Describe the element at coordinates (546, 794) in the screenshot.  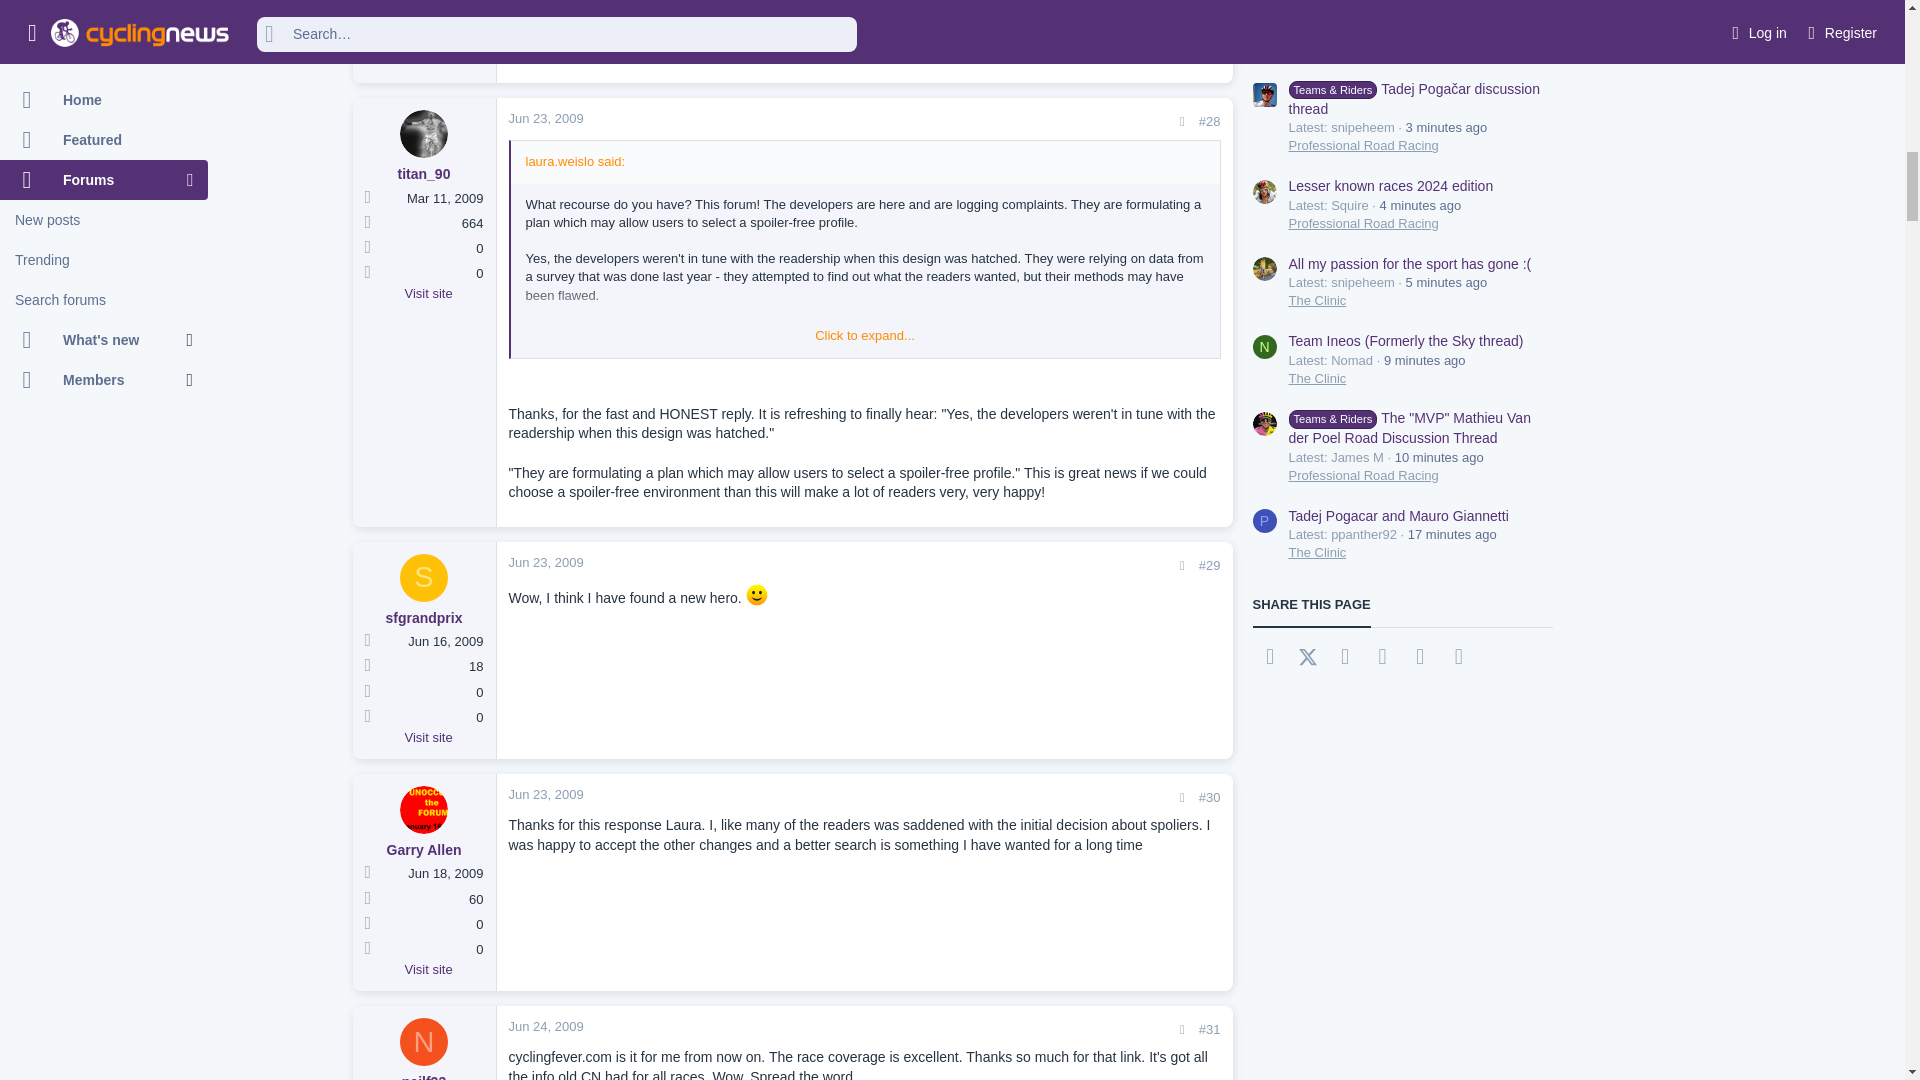
I see `Jun 23, 2009 at 11:37 PM` at that location.